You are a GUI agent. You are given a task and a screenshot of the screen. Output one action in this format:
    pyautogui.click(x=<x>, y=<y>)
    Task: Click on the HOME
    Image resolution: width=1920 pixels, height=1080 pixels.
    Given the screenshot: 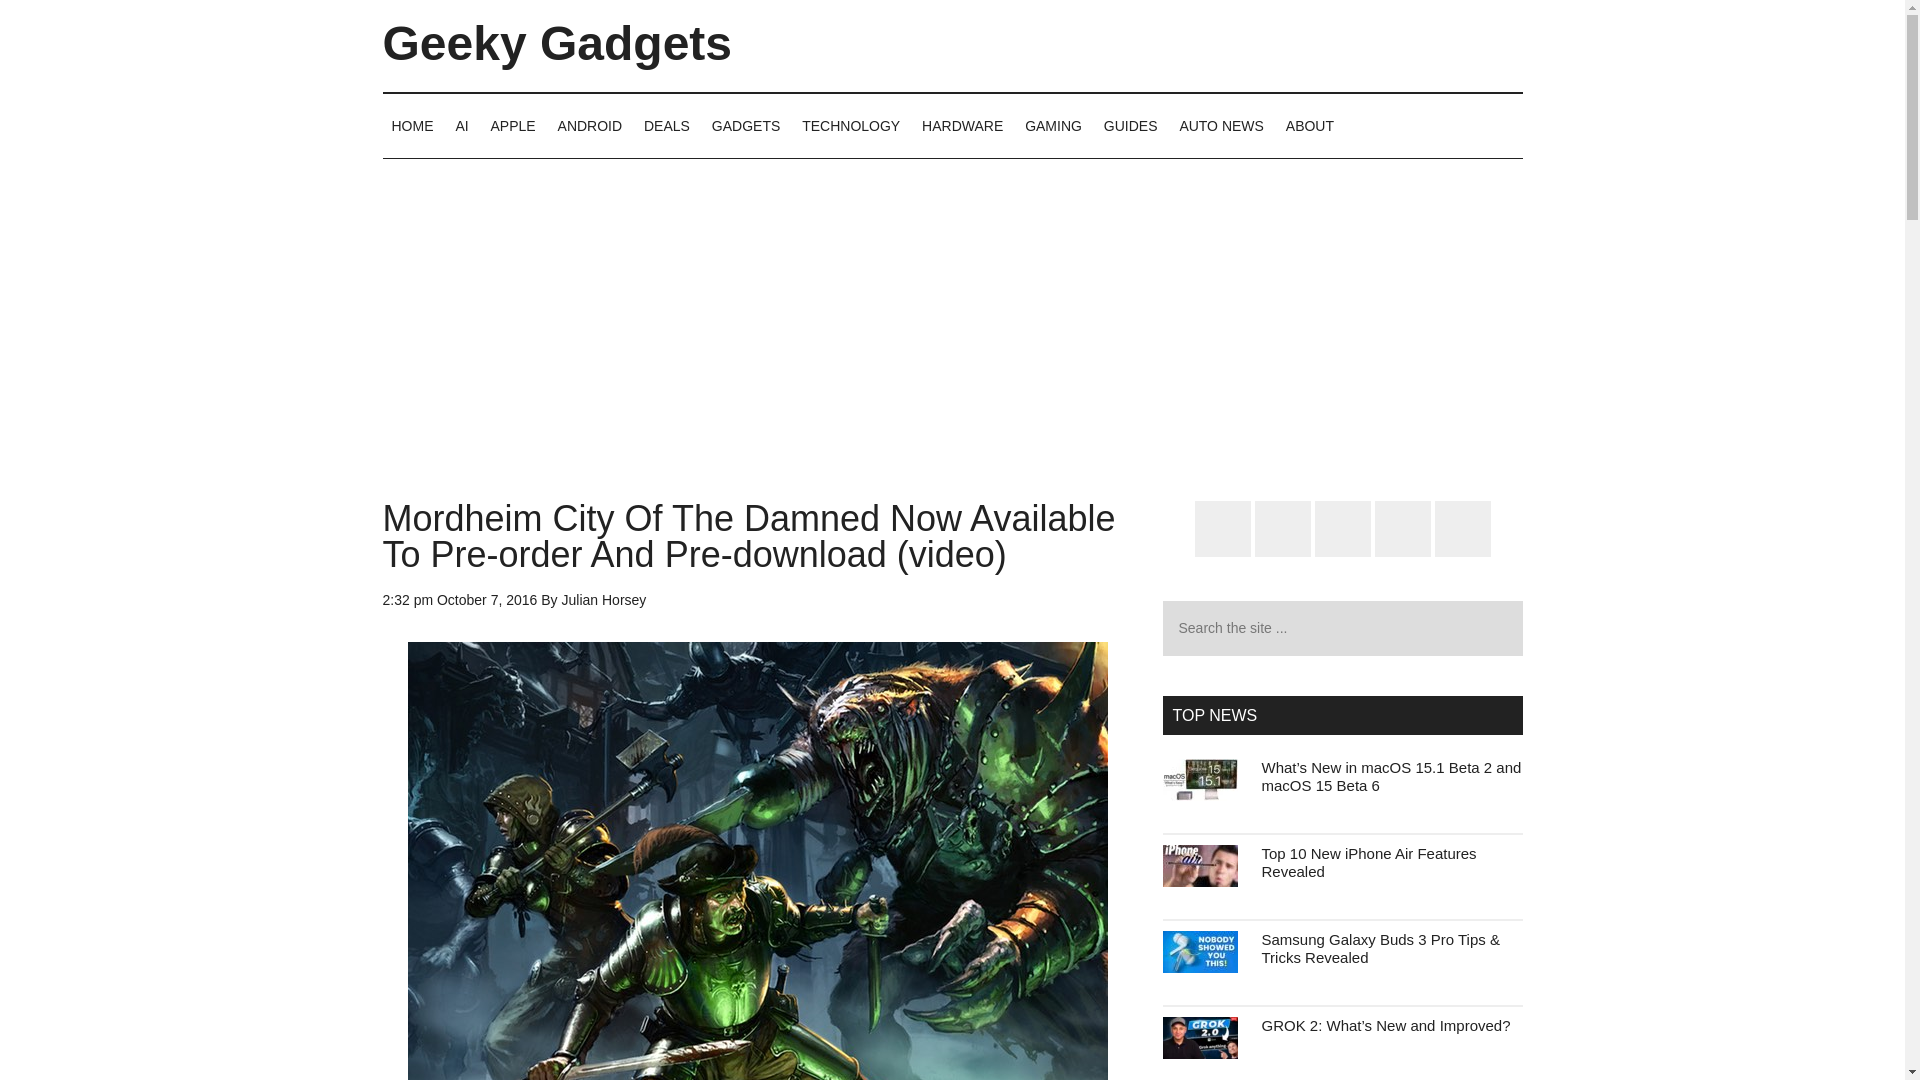 What is the action you would take?
    pyautogui.click(x=412, y=125)
    